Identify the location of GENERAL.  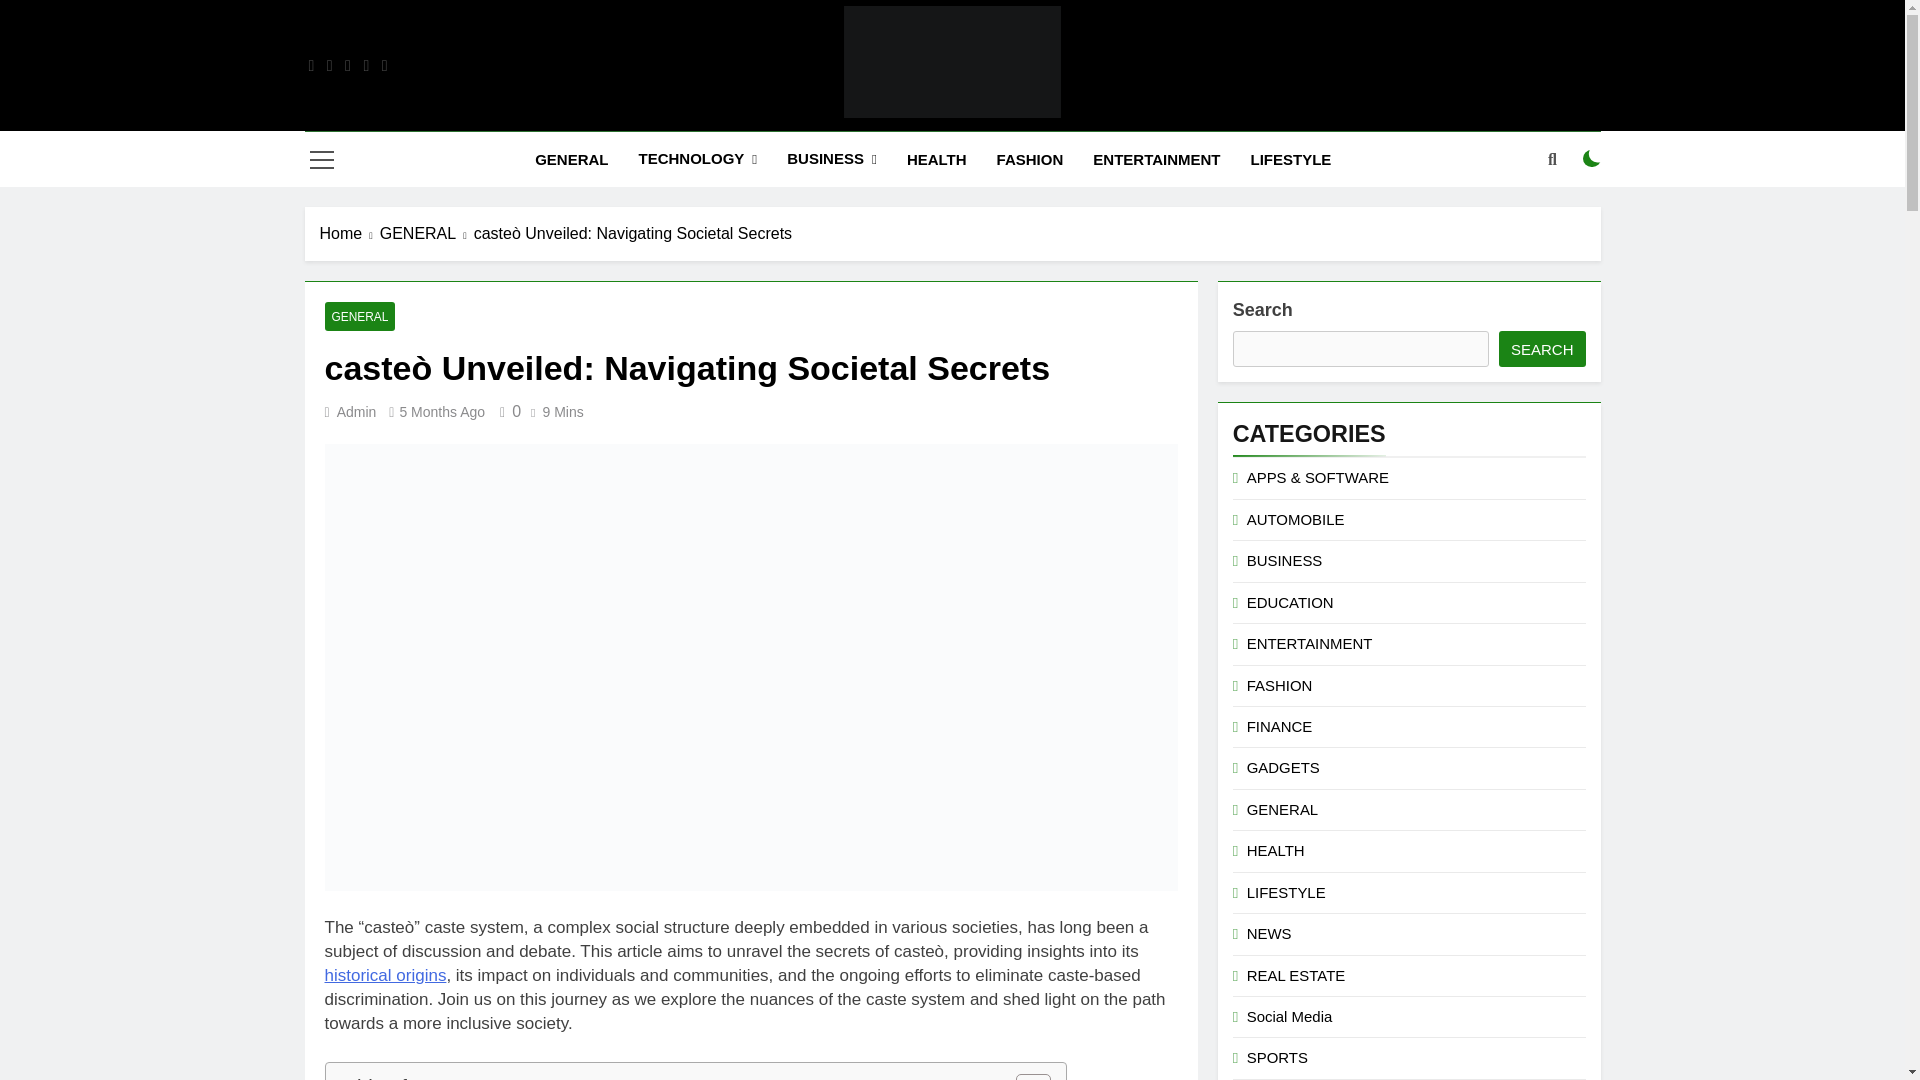
(571, 159).